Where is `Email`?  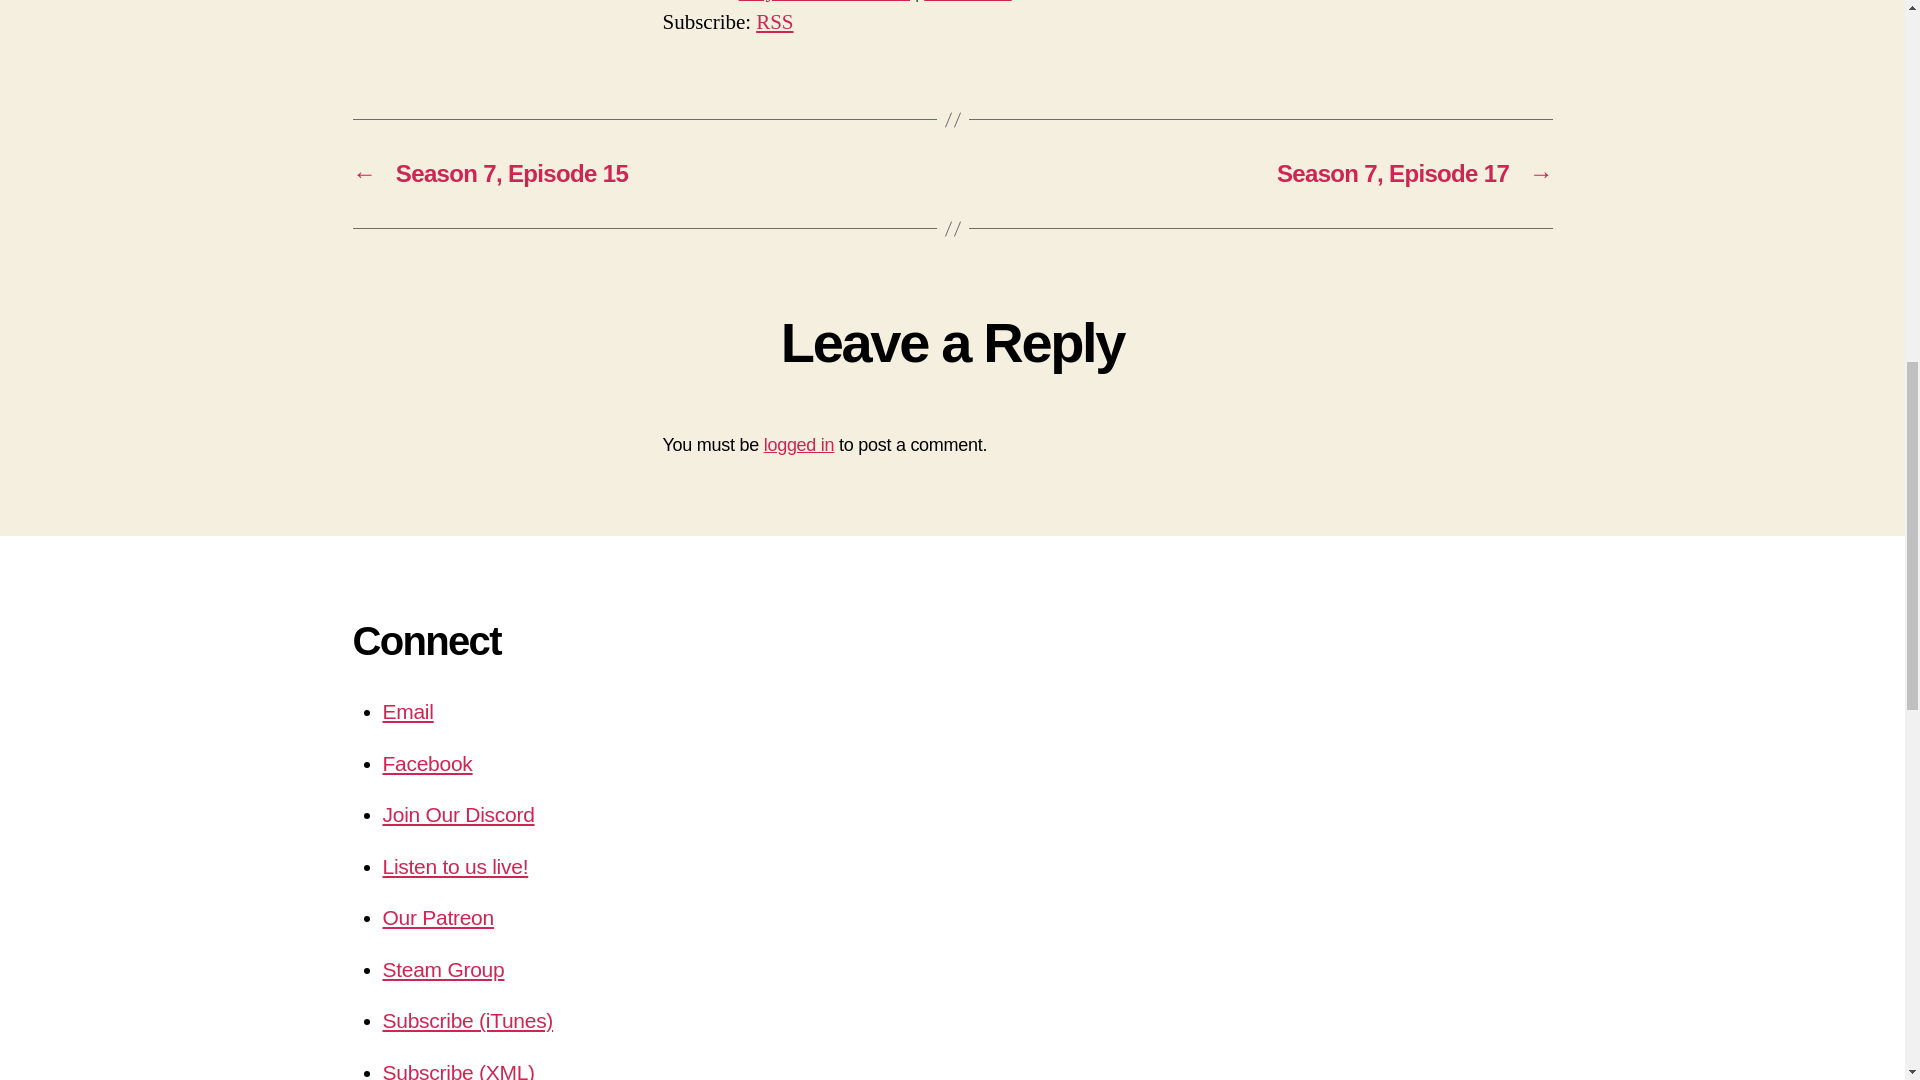 Email is located at coordinates (408, 710).